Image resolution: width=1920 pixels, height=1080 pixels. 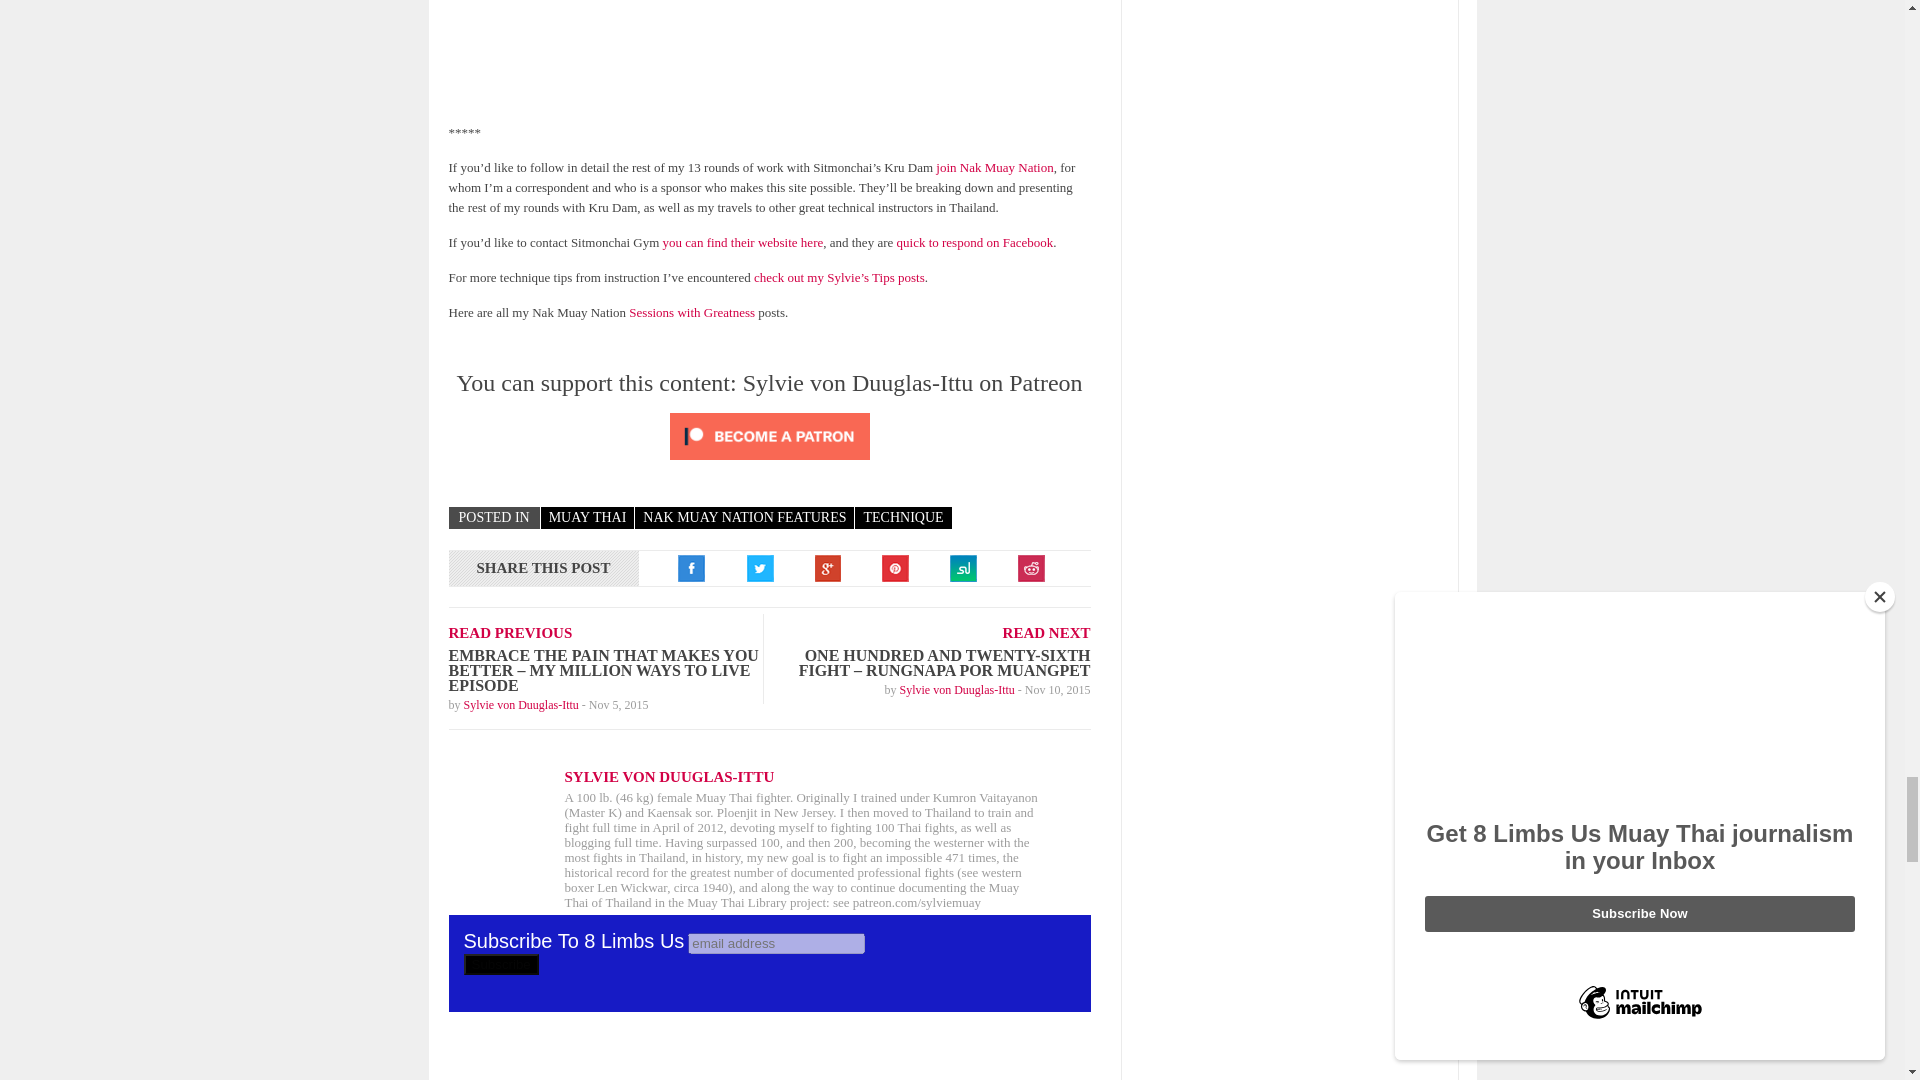 What do you see at coordinates (502, 964) in the screenshot?
I see `Subscribe` at bounding box center [502, 964].